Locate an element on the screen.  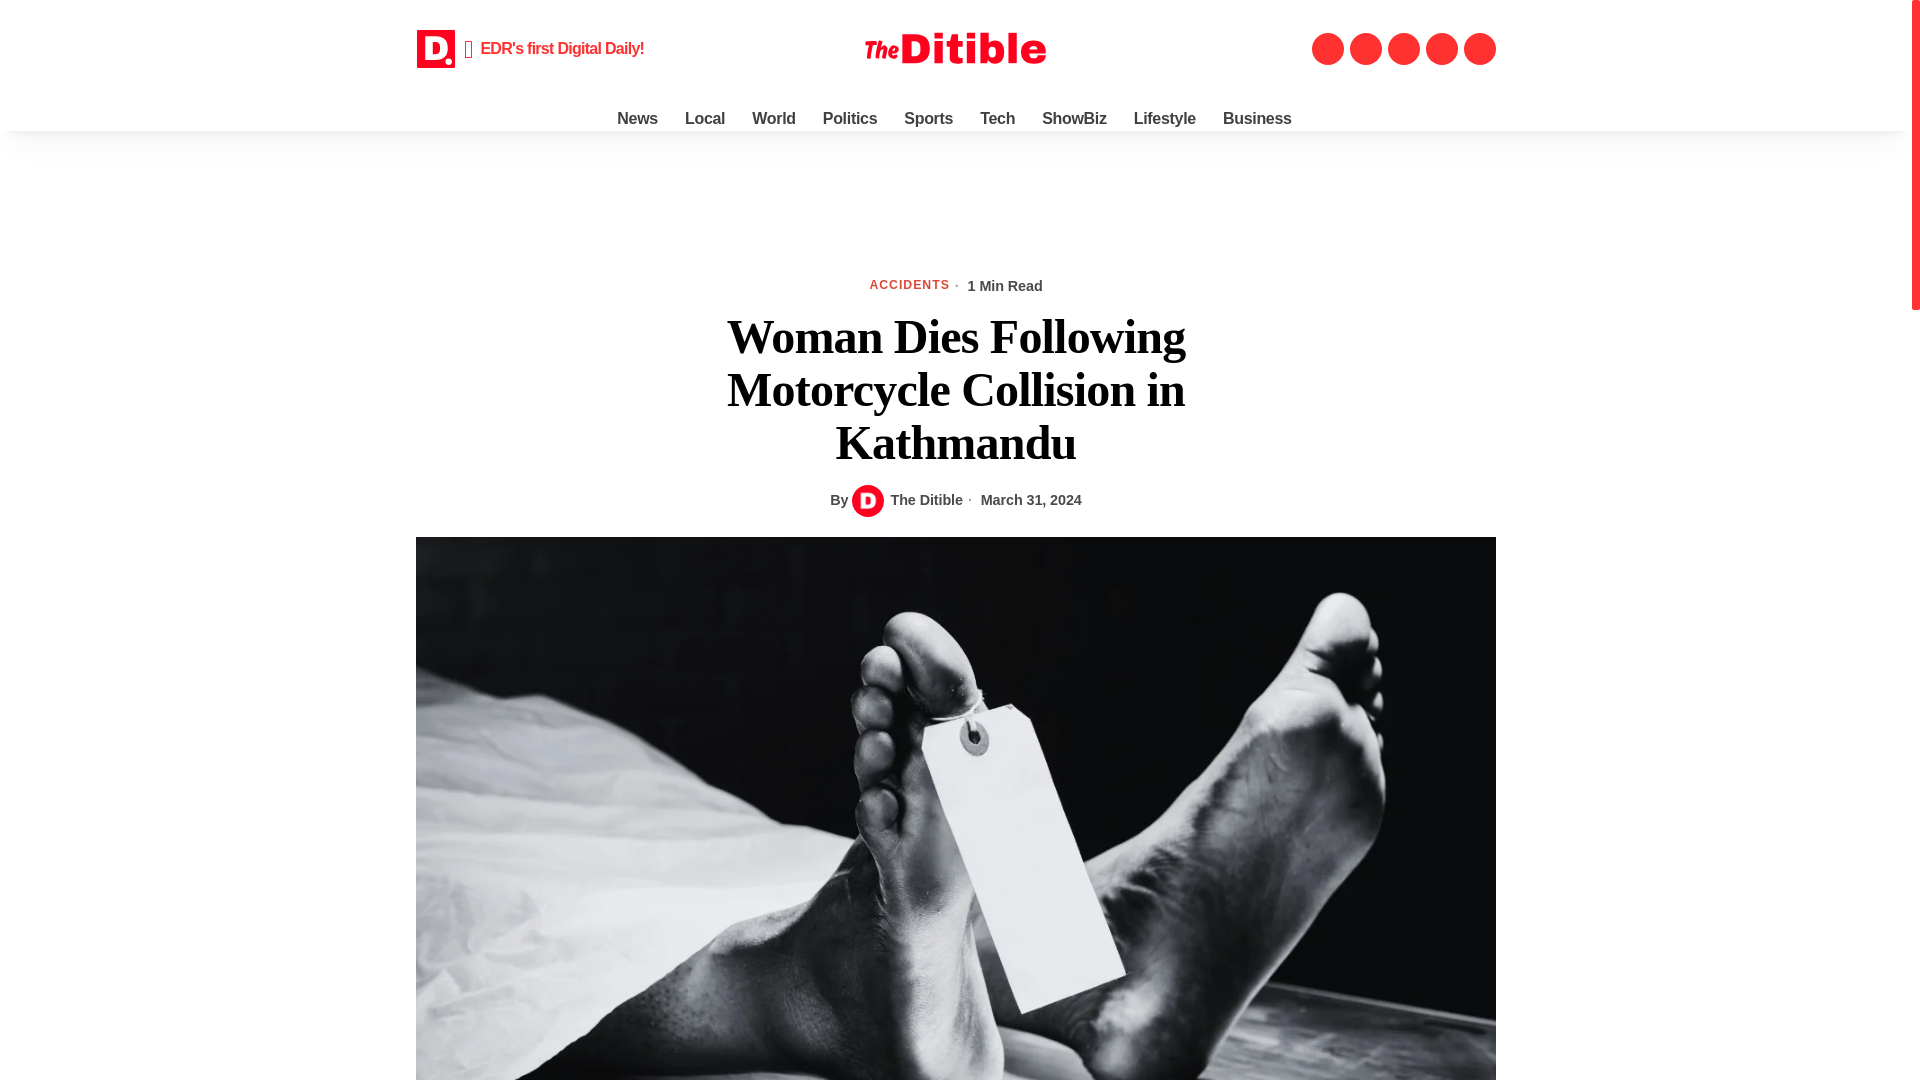
Politics is located at coordinates (851, 119).